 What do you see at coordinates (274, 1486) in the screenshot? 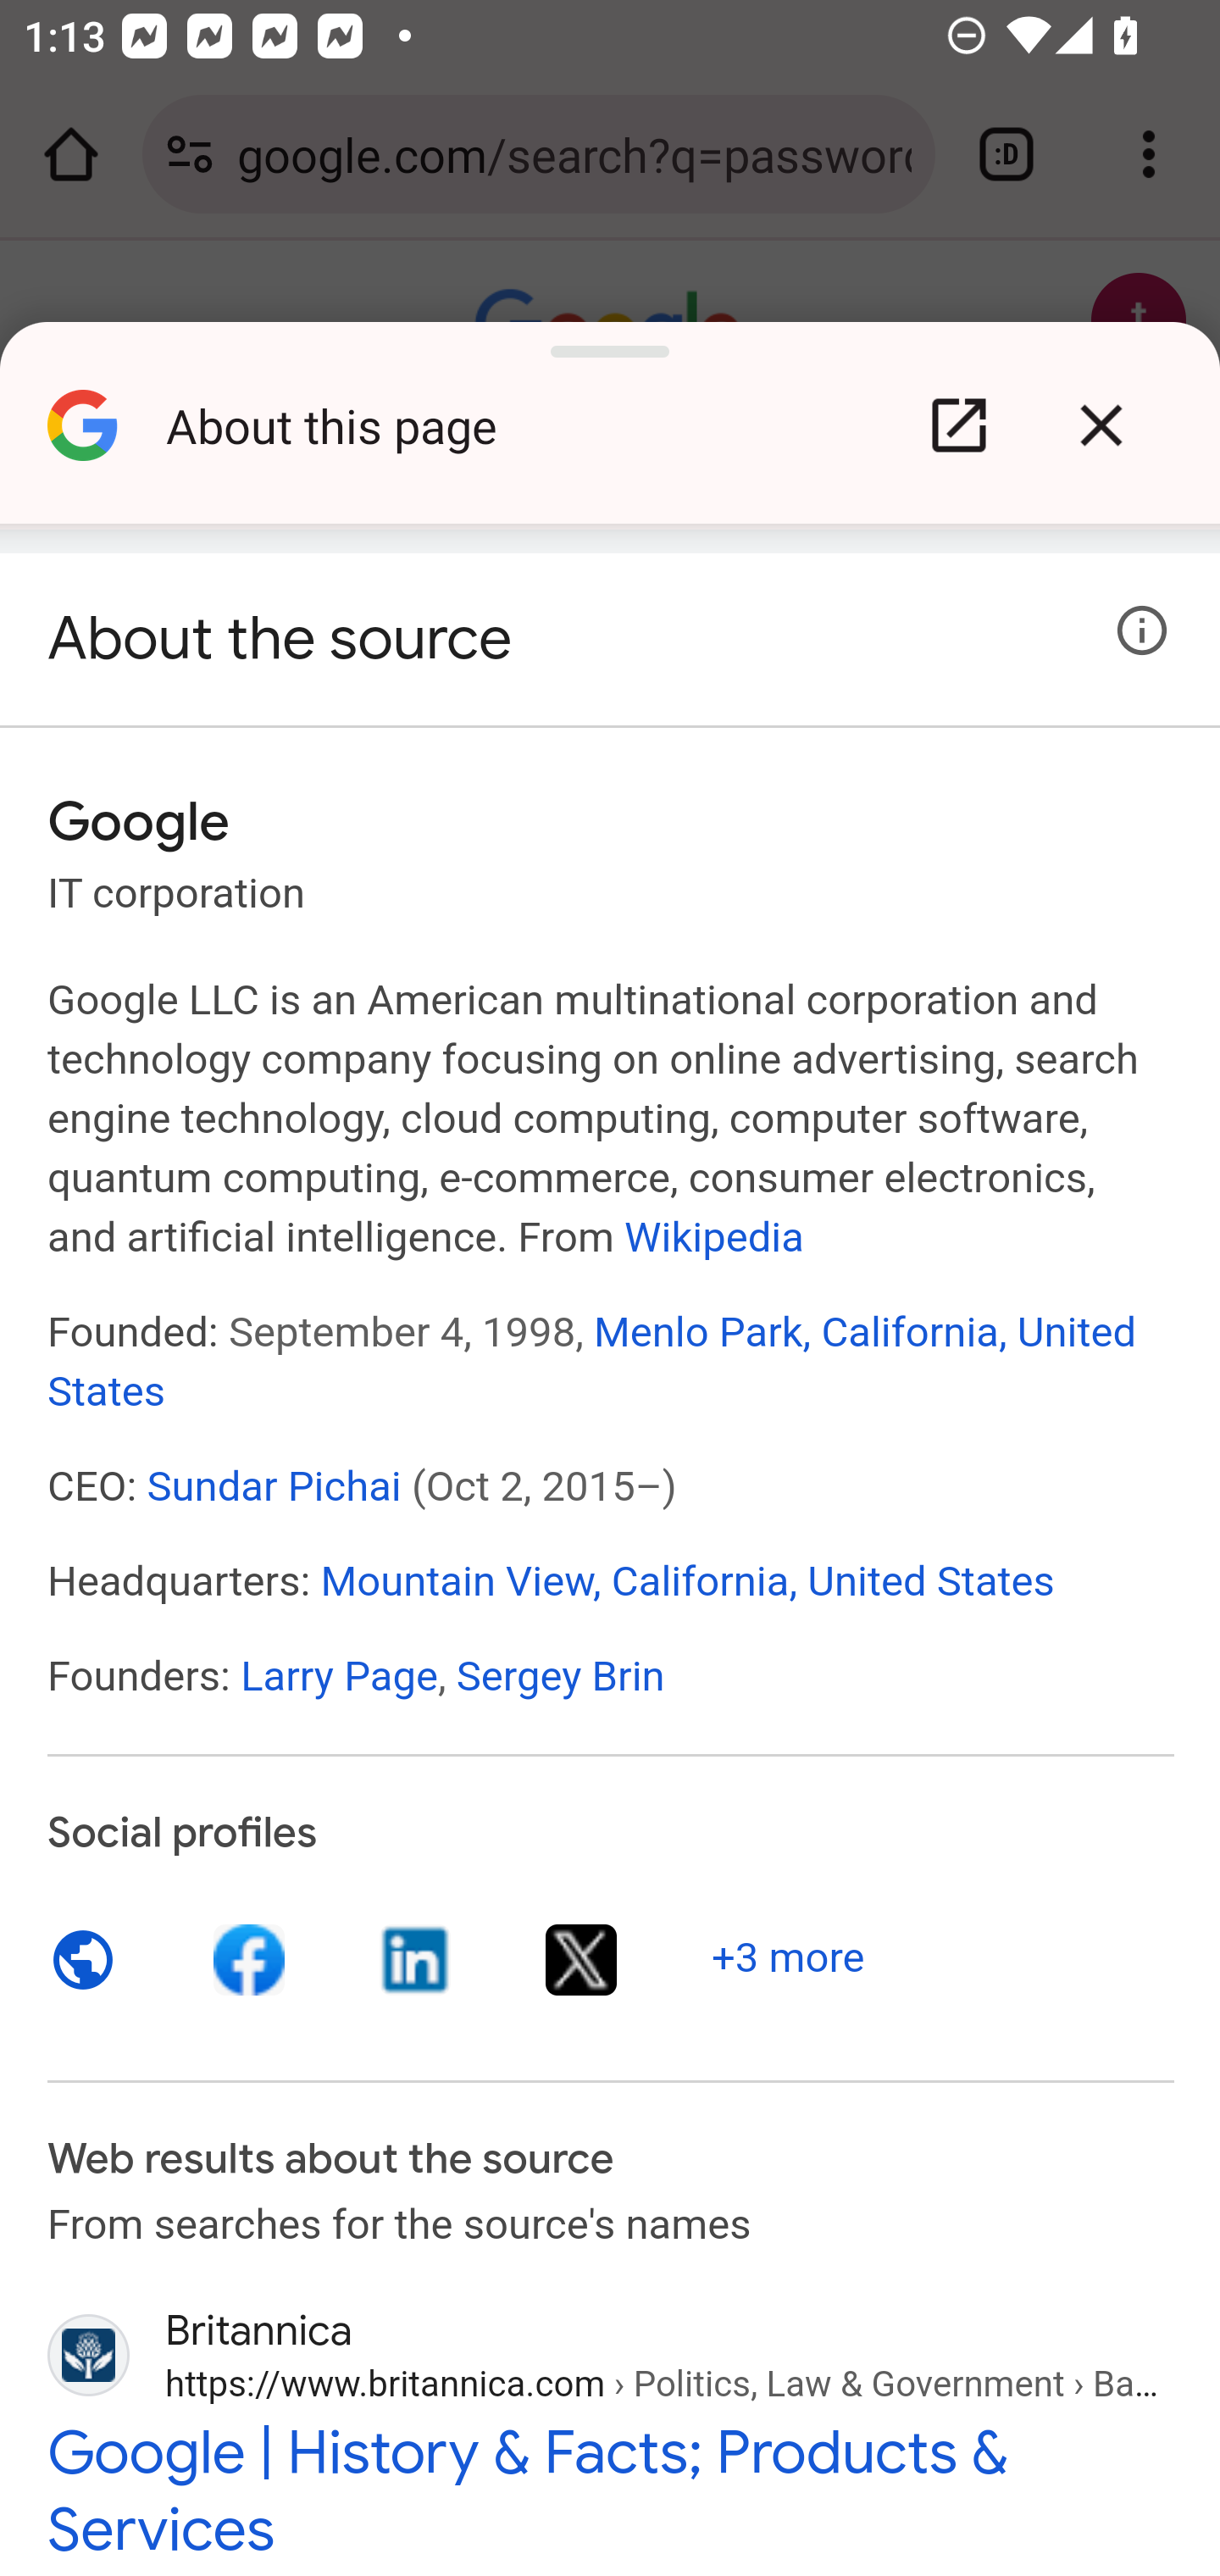
I see `Sundar Pichai` at bounding box center [274, 1486].